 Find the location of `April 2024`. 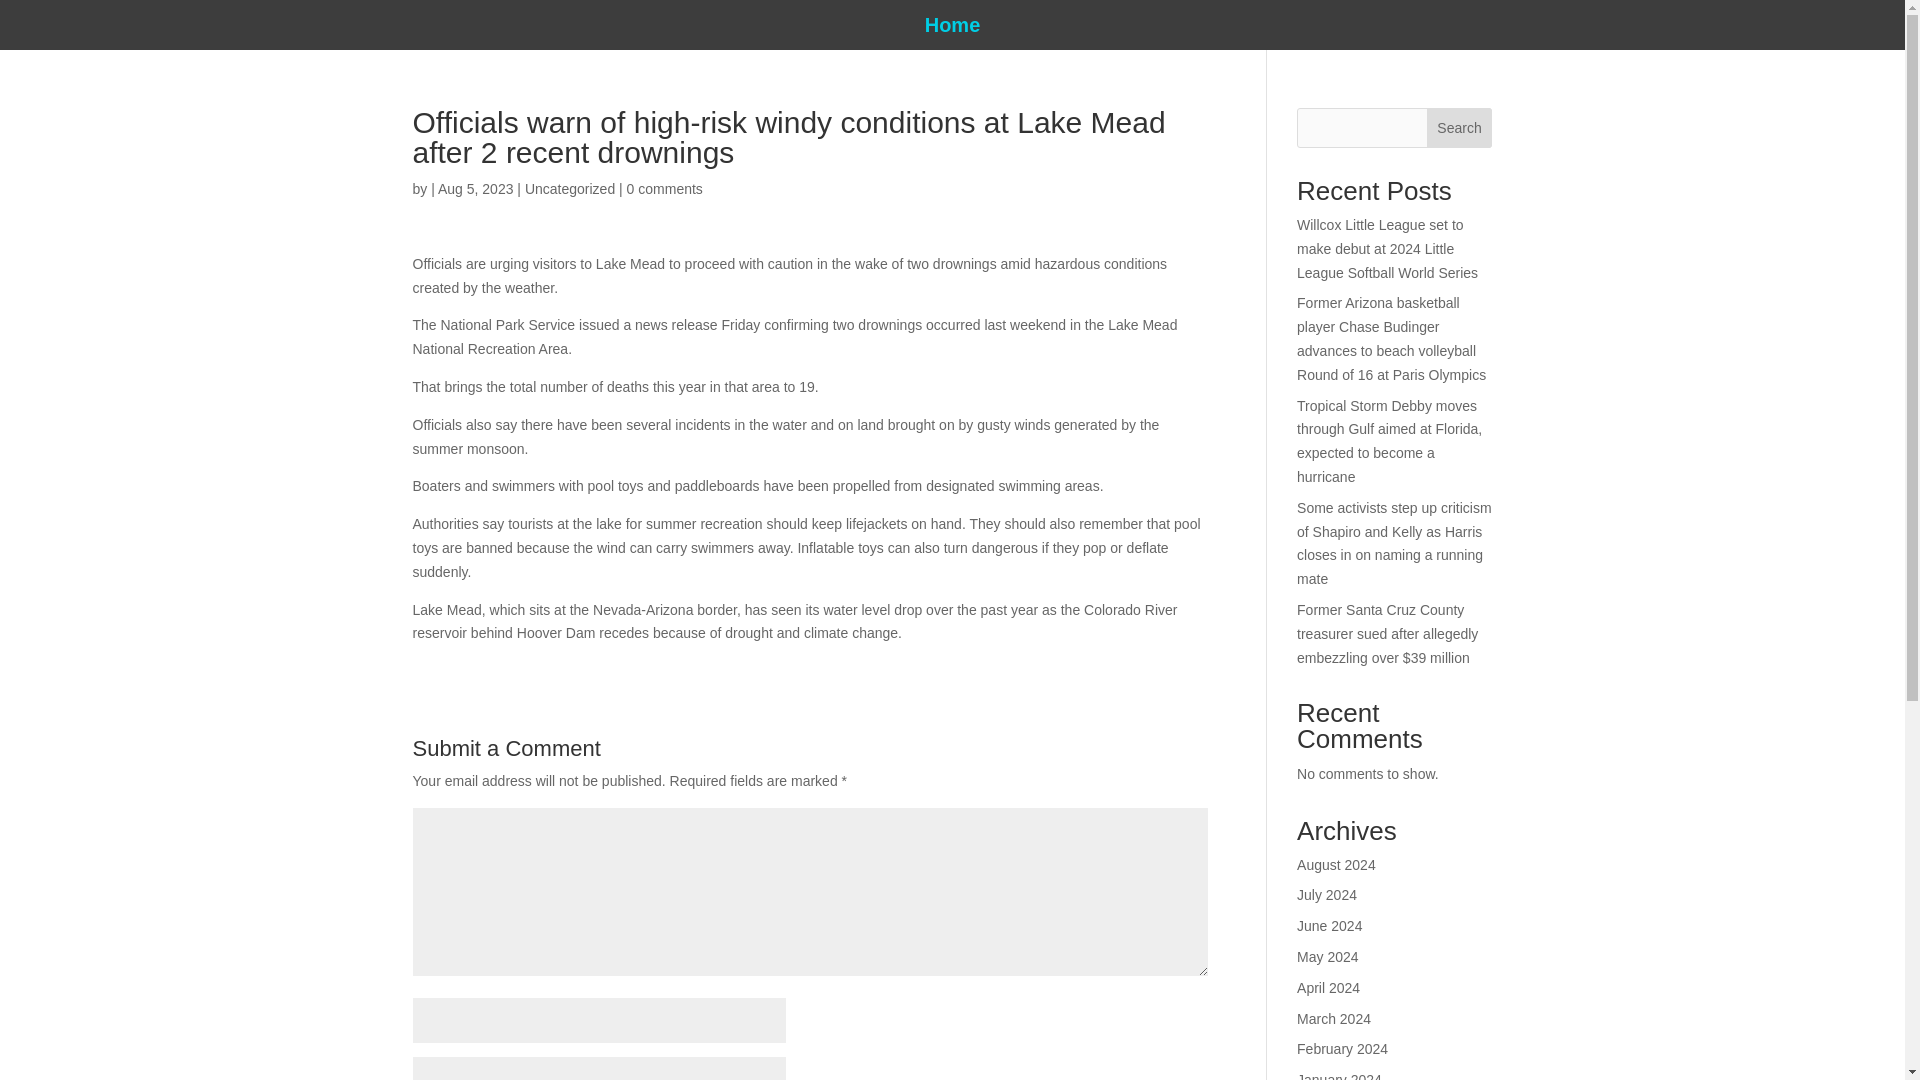

April 2024 is located at coordinates (1328, 987).